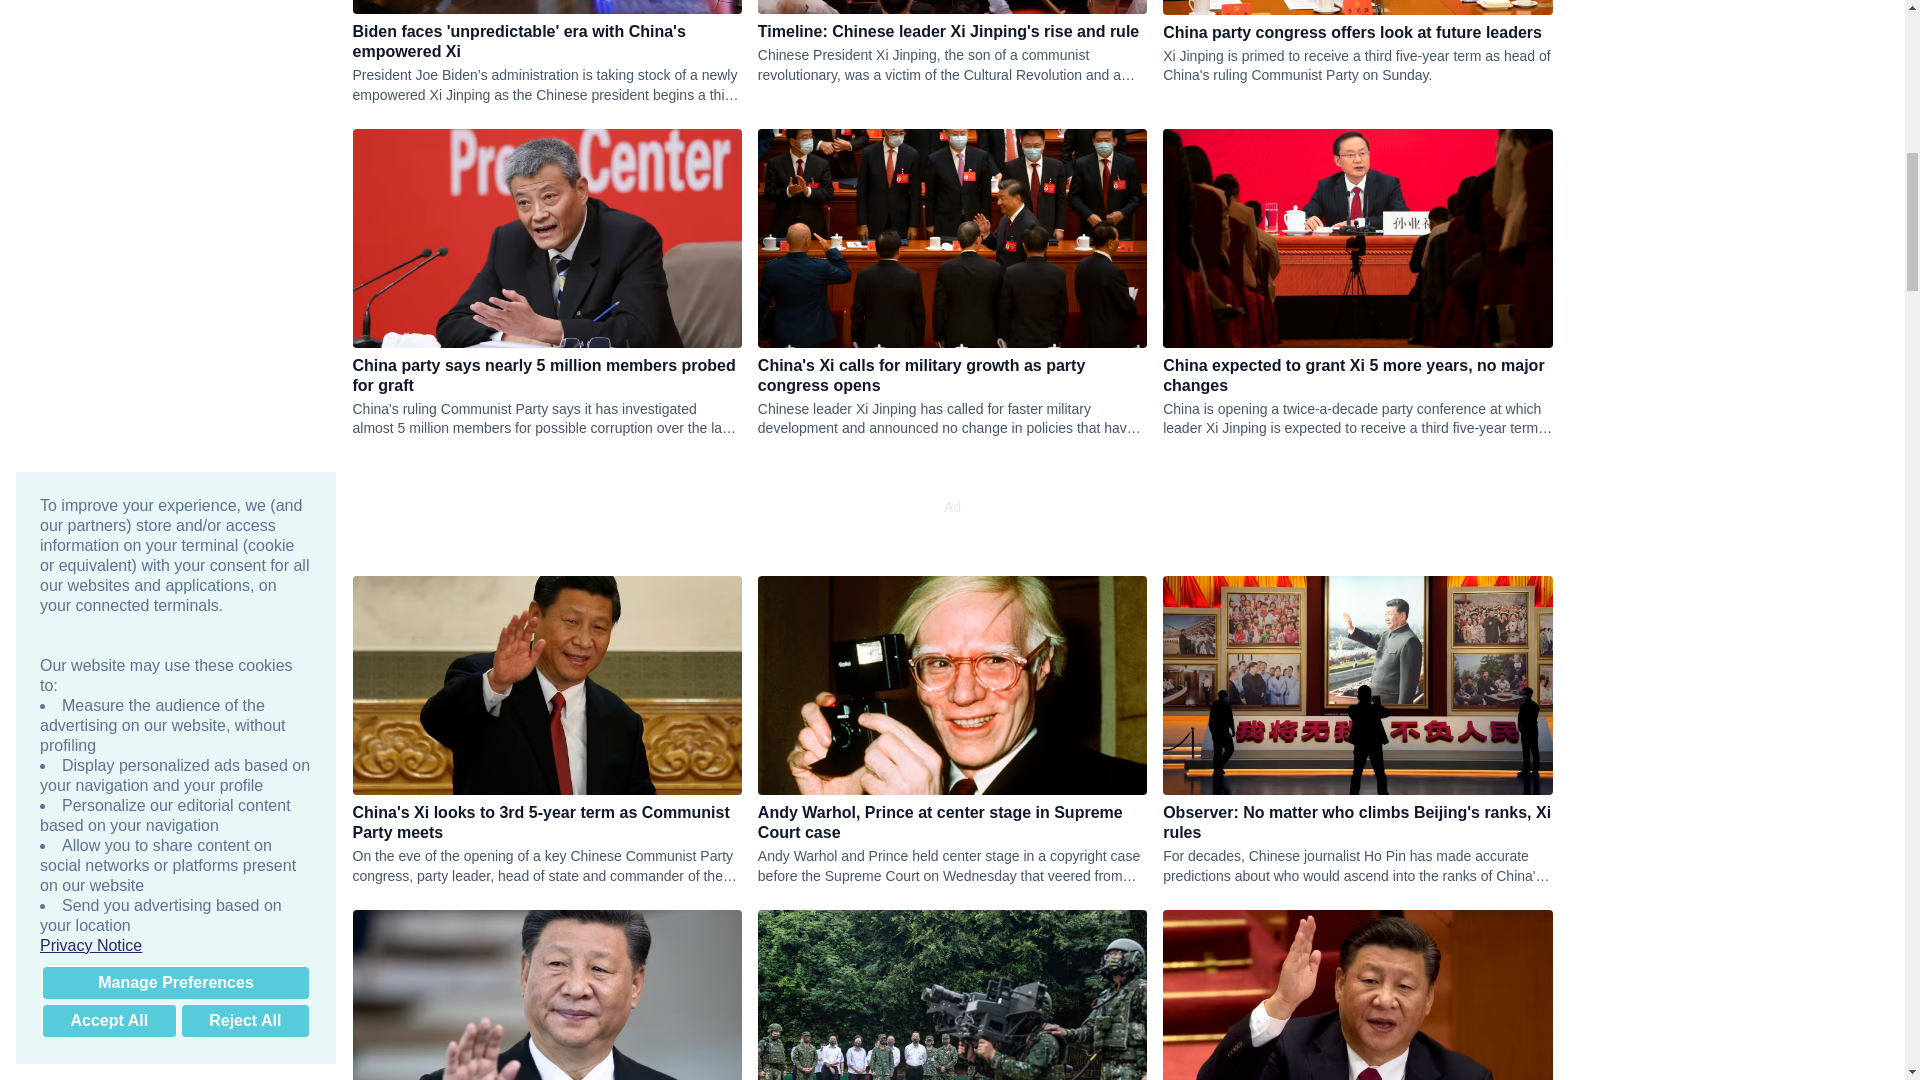 This screenshot has width=1920, height=1080. What do you see at coordinates (546, 376) in the screenshot?
I see `China party says nearly 5 million members probed for graft` at bounding box center [546, 376].